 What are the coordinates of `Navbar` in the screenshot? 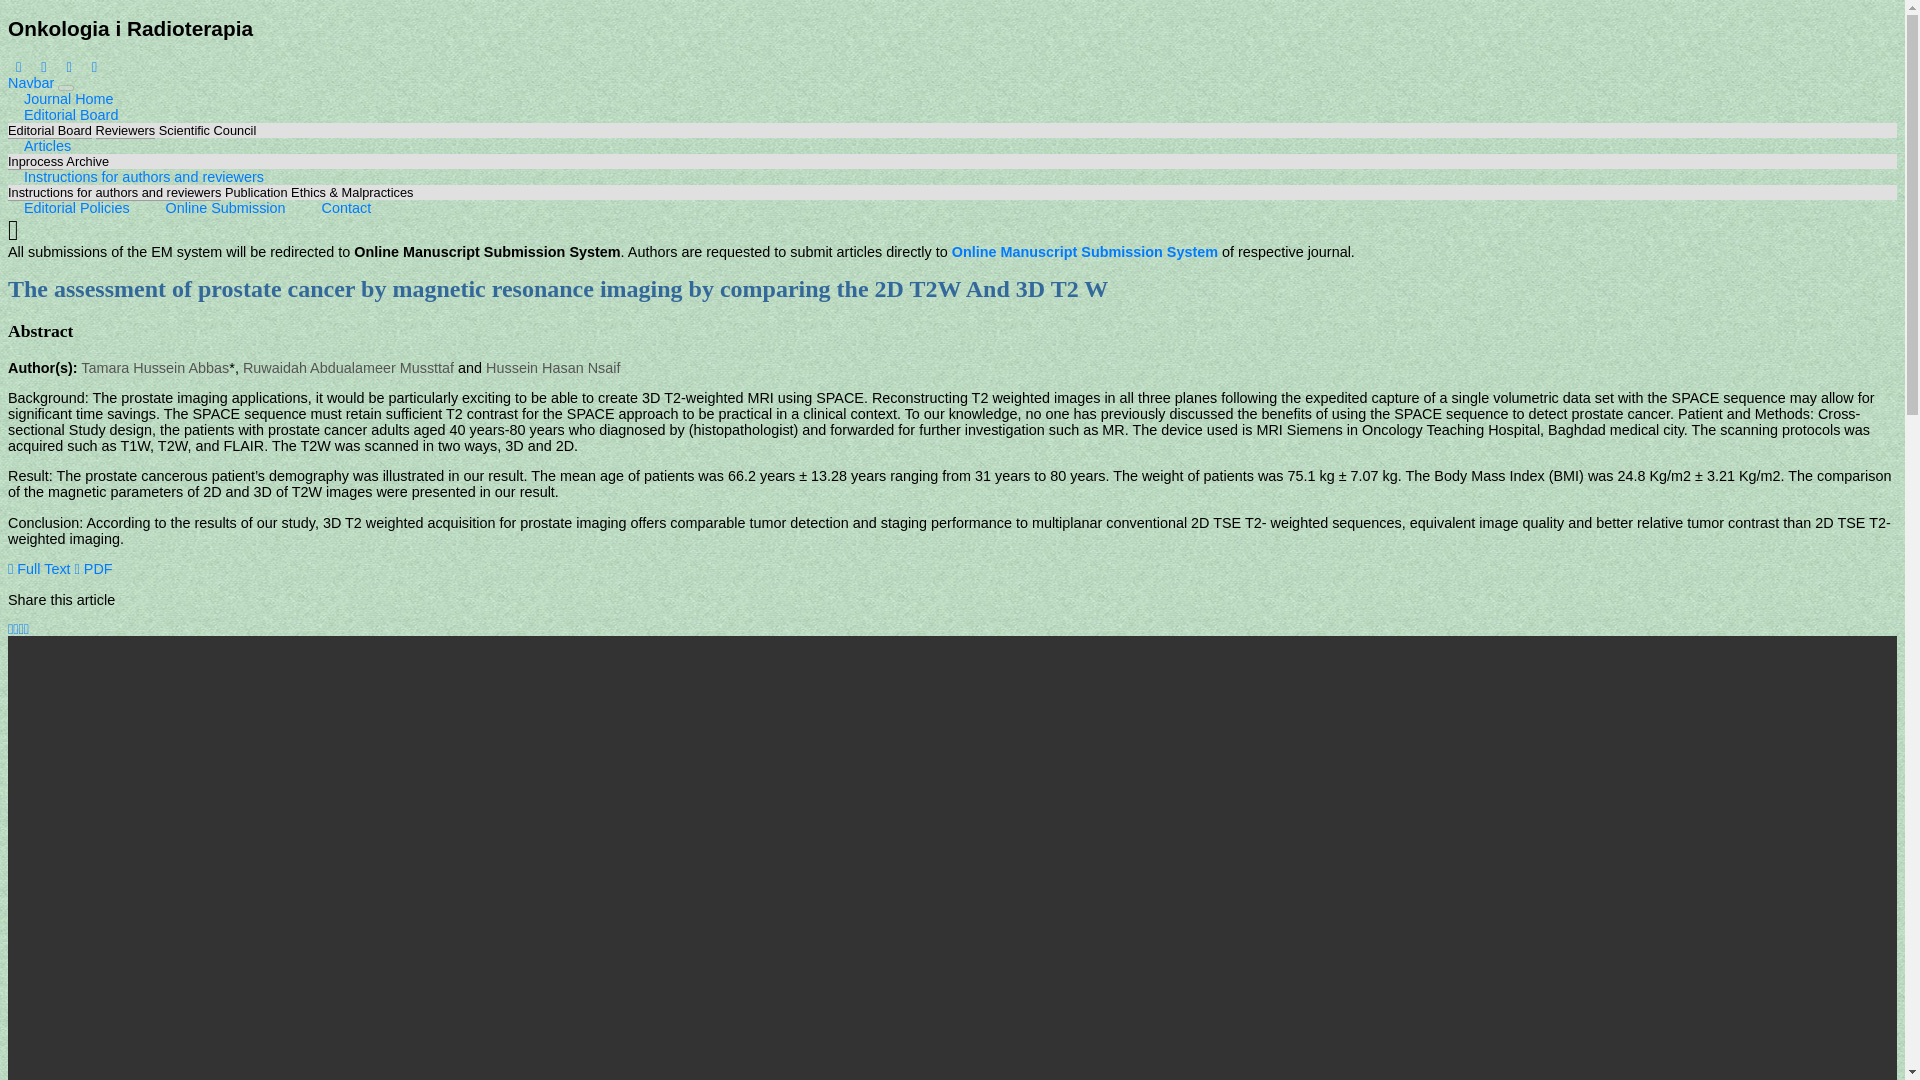 It's located at (30, 82).